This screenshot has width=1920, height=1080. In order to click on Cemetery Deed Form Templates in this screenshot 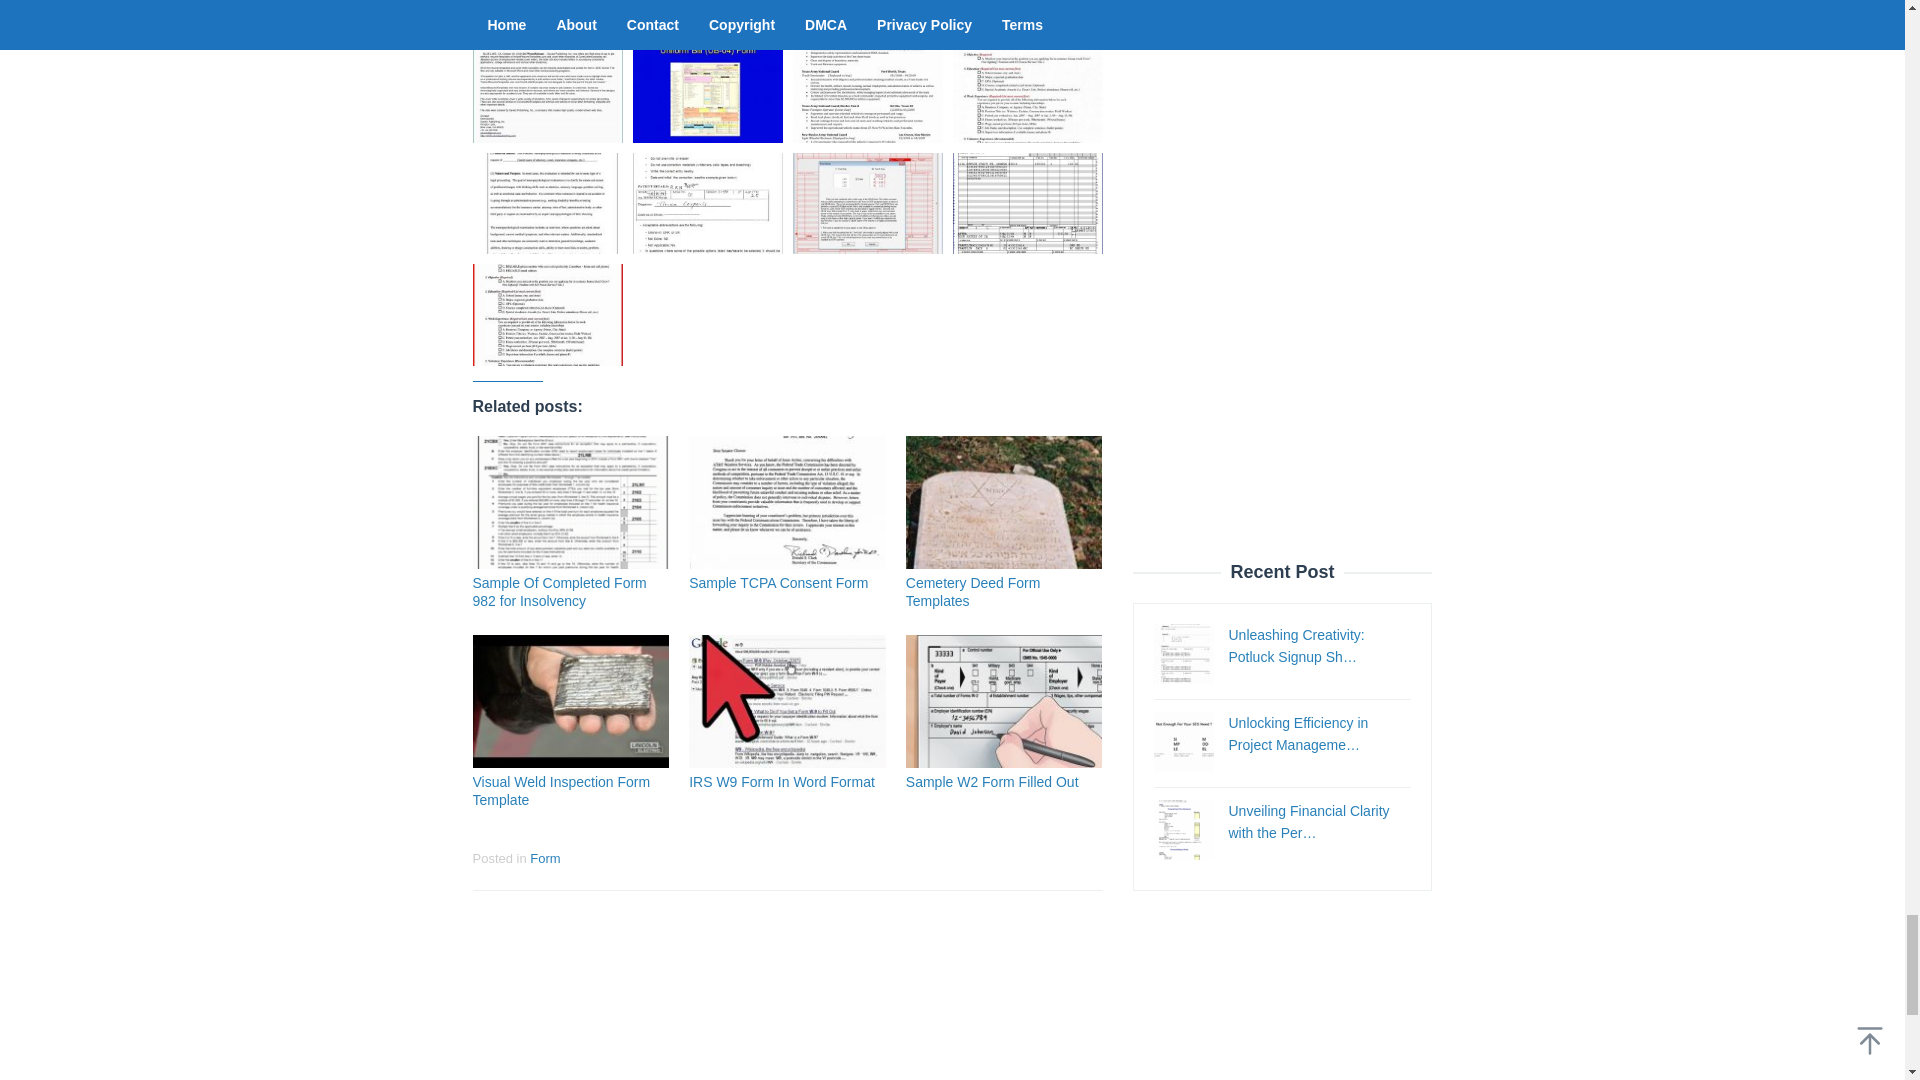, I will do `click(973, 592)`.